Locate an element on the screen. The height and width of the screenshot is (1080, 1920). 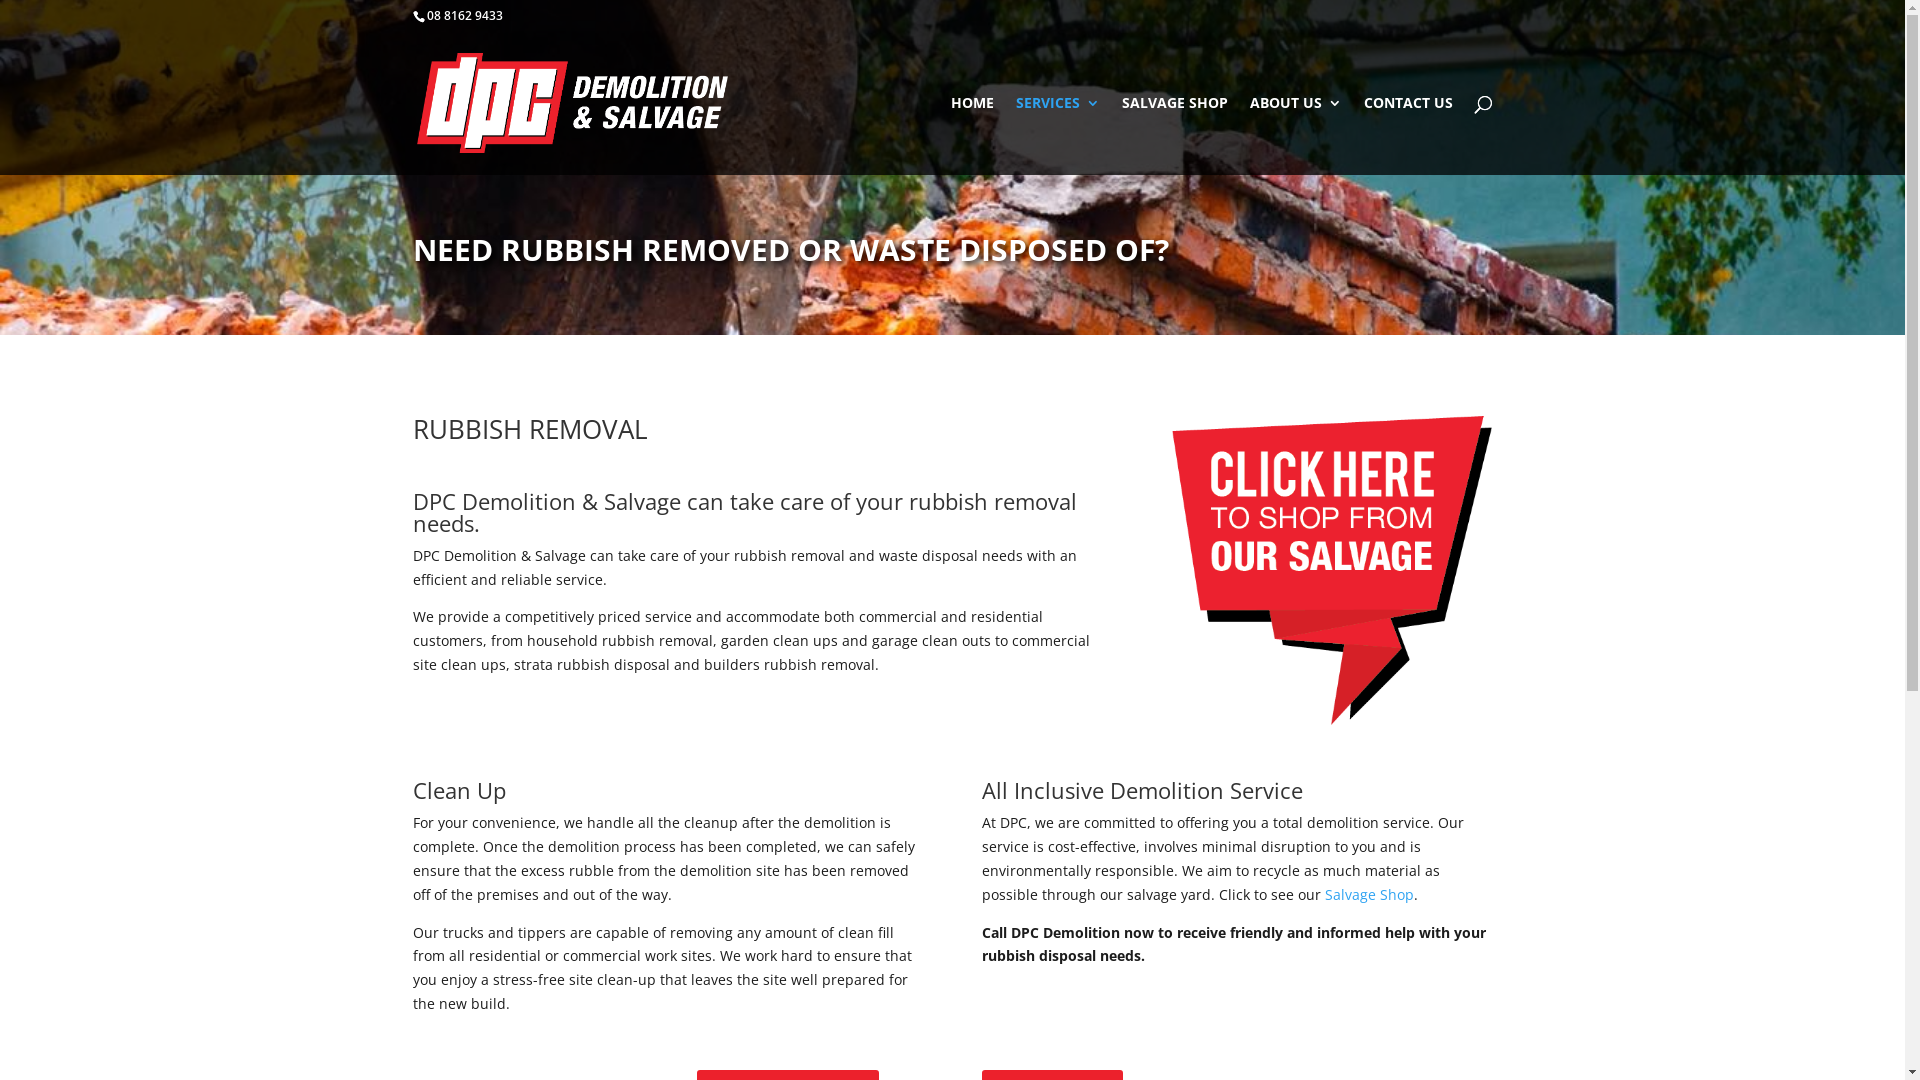
SALVAGE SHOP is located at coordinates (1175, 136).